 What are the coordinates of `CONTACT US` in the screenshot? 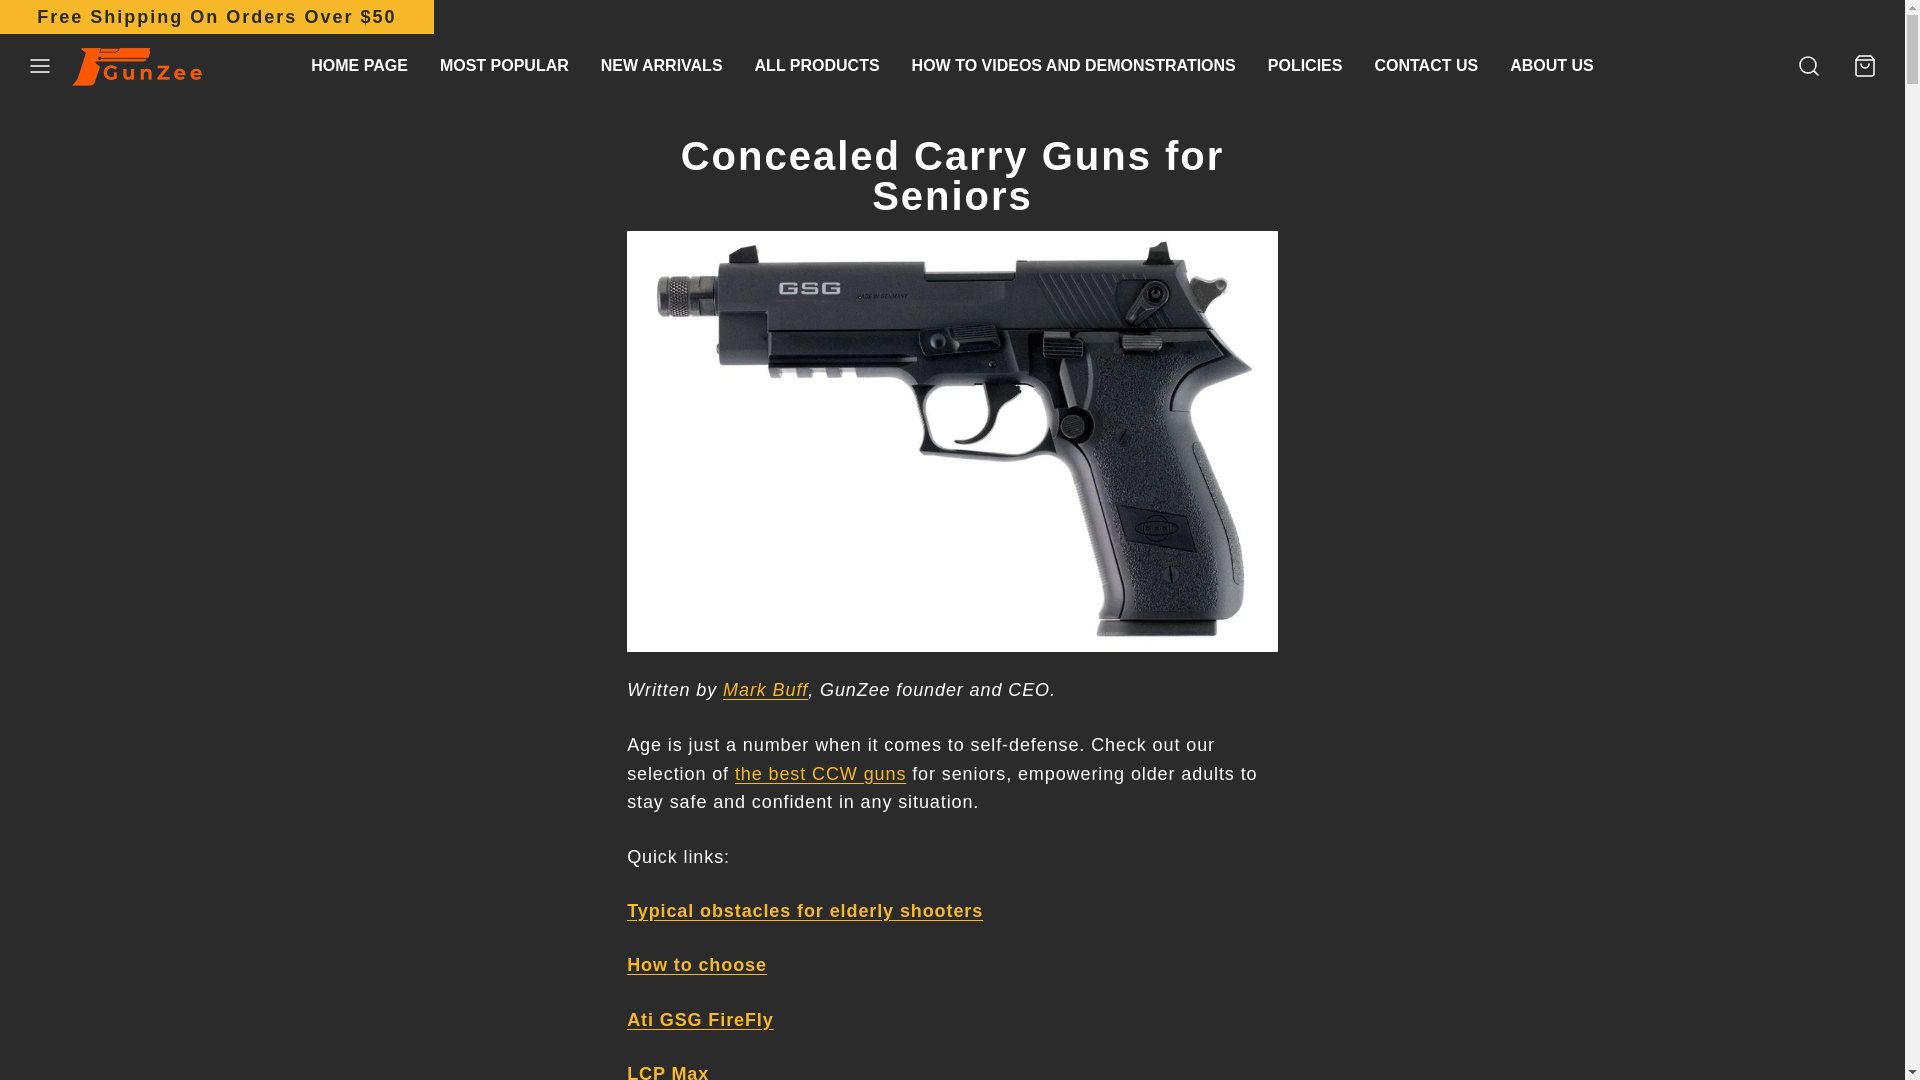 It's located at (1425, 66).